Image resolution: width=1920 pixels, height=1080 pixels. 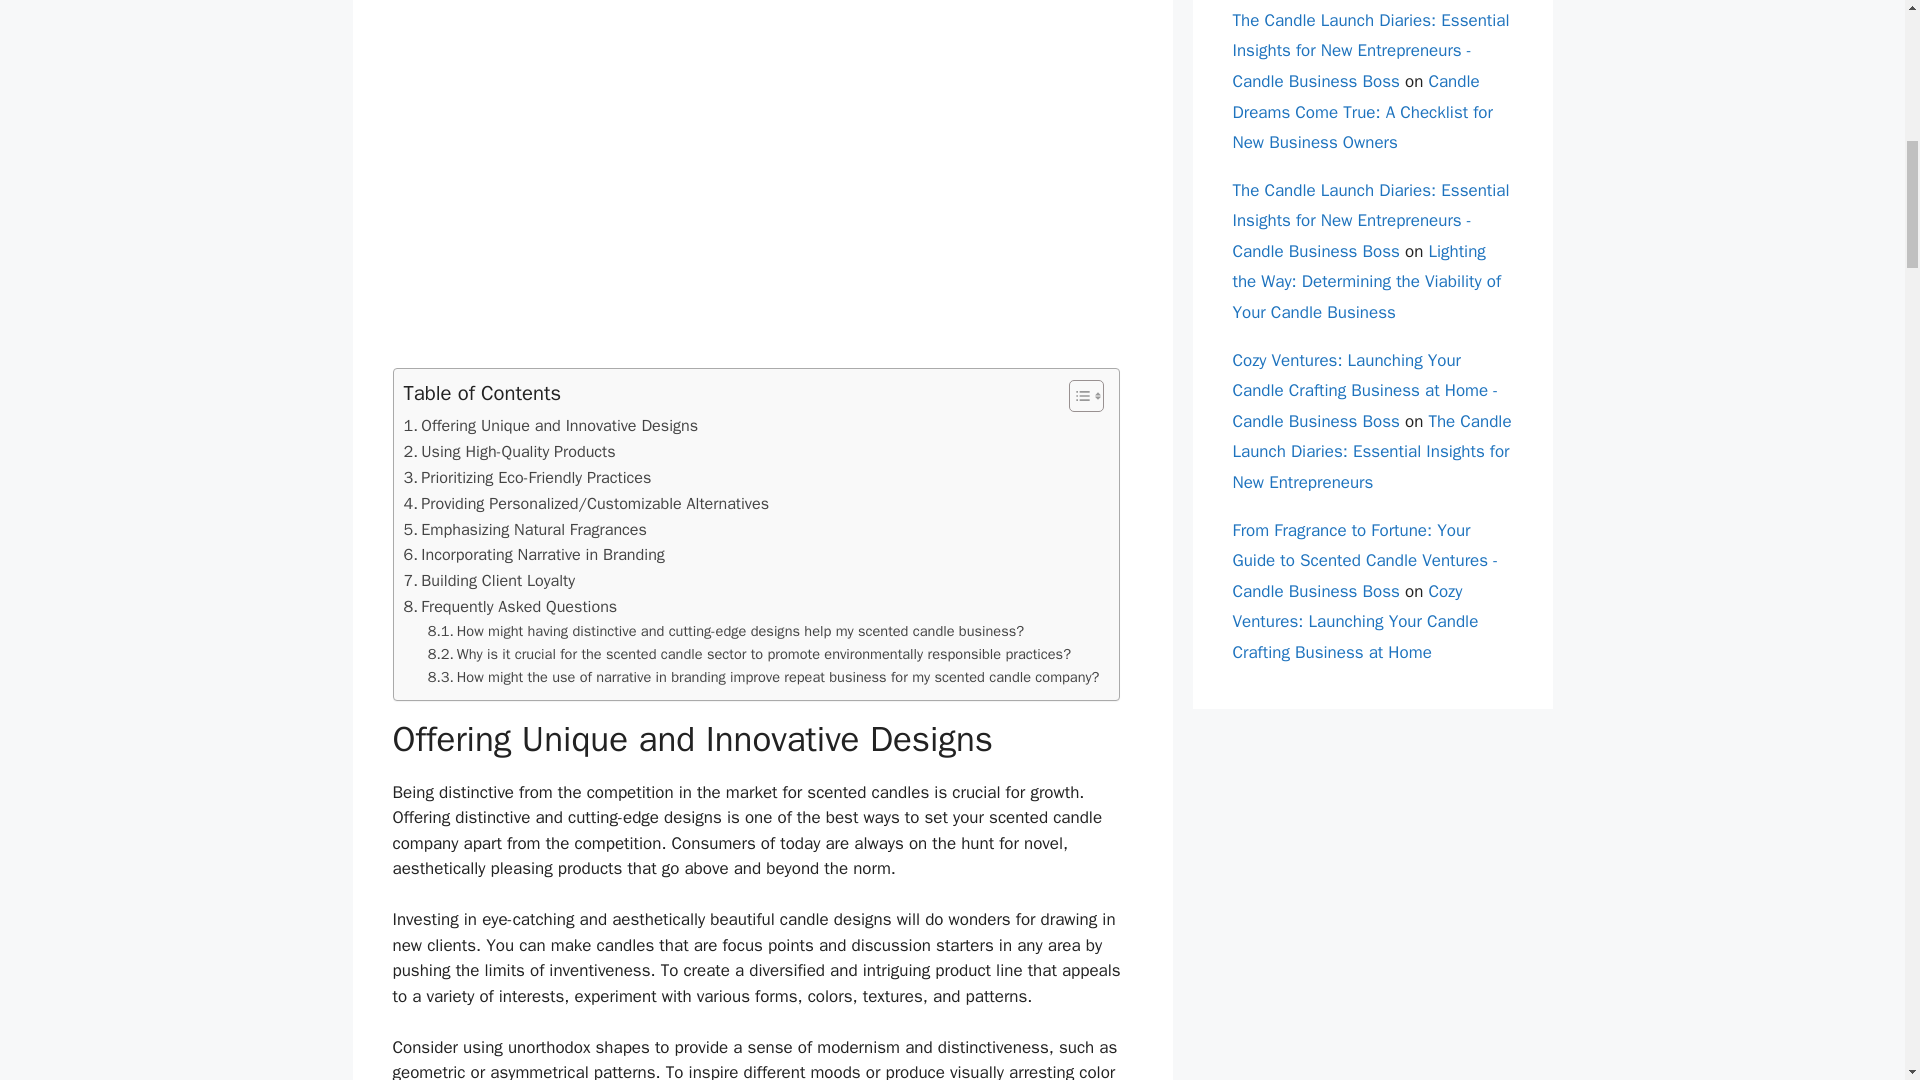 I want to click on Emphasizing Natural Fragrances, so click(x=525, y=530).